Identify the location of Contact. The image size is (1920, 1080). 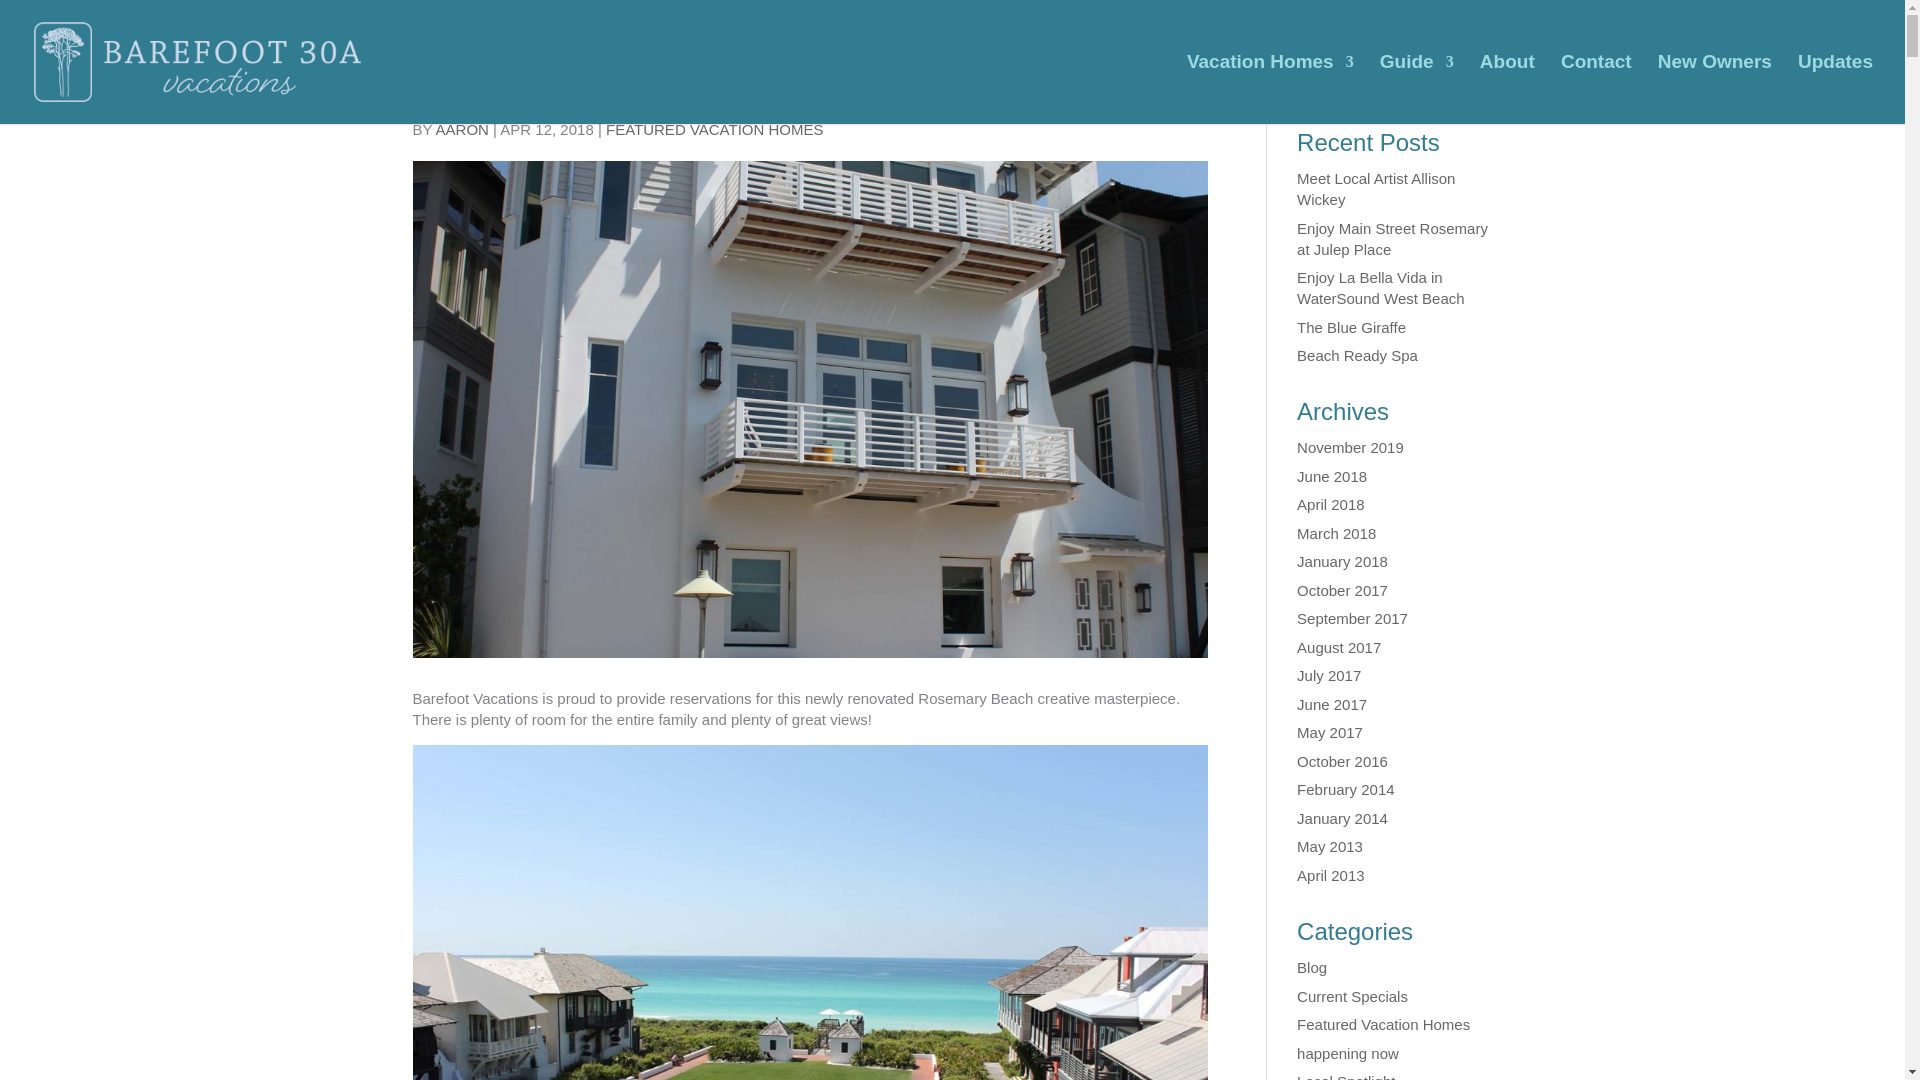
(1596, 90).